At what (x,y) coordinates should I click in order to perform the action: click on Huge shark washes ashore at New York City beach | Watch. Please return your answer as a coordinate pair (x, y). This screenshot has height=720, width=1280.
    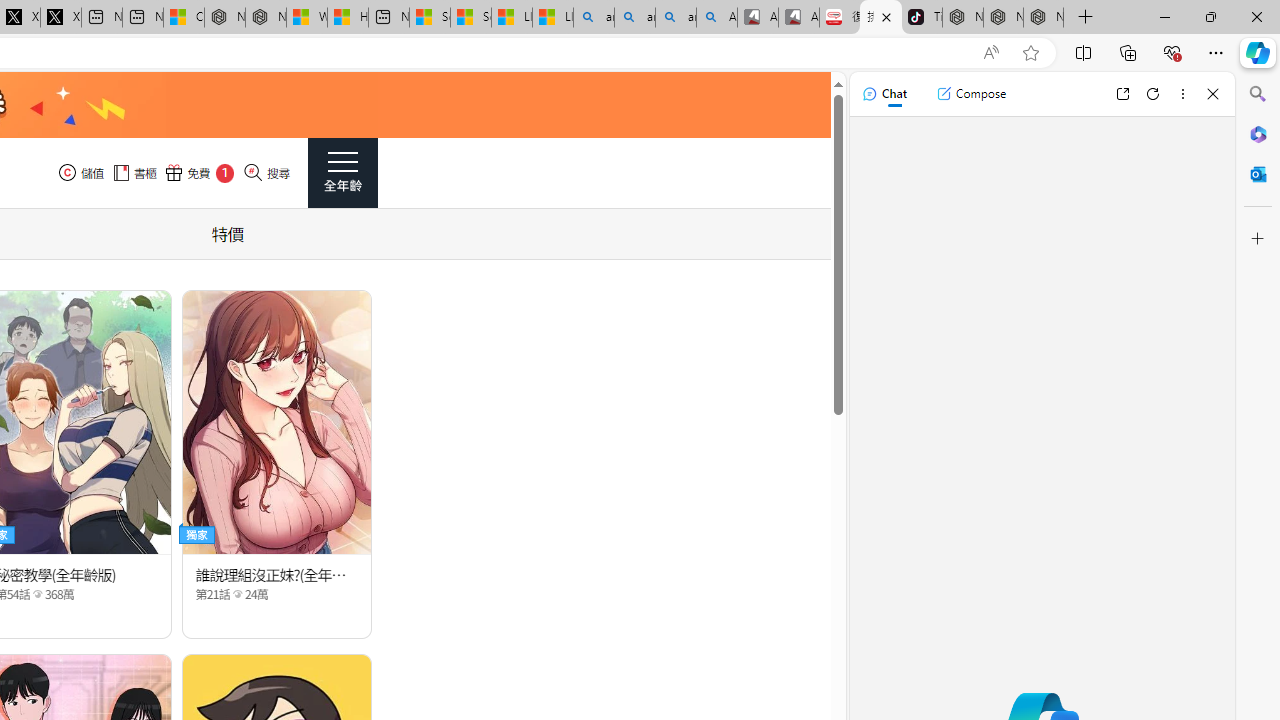
    Looking at the image, I should click on (348, 18).